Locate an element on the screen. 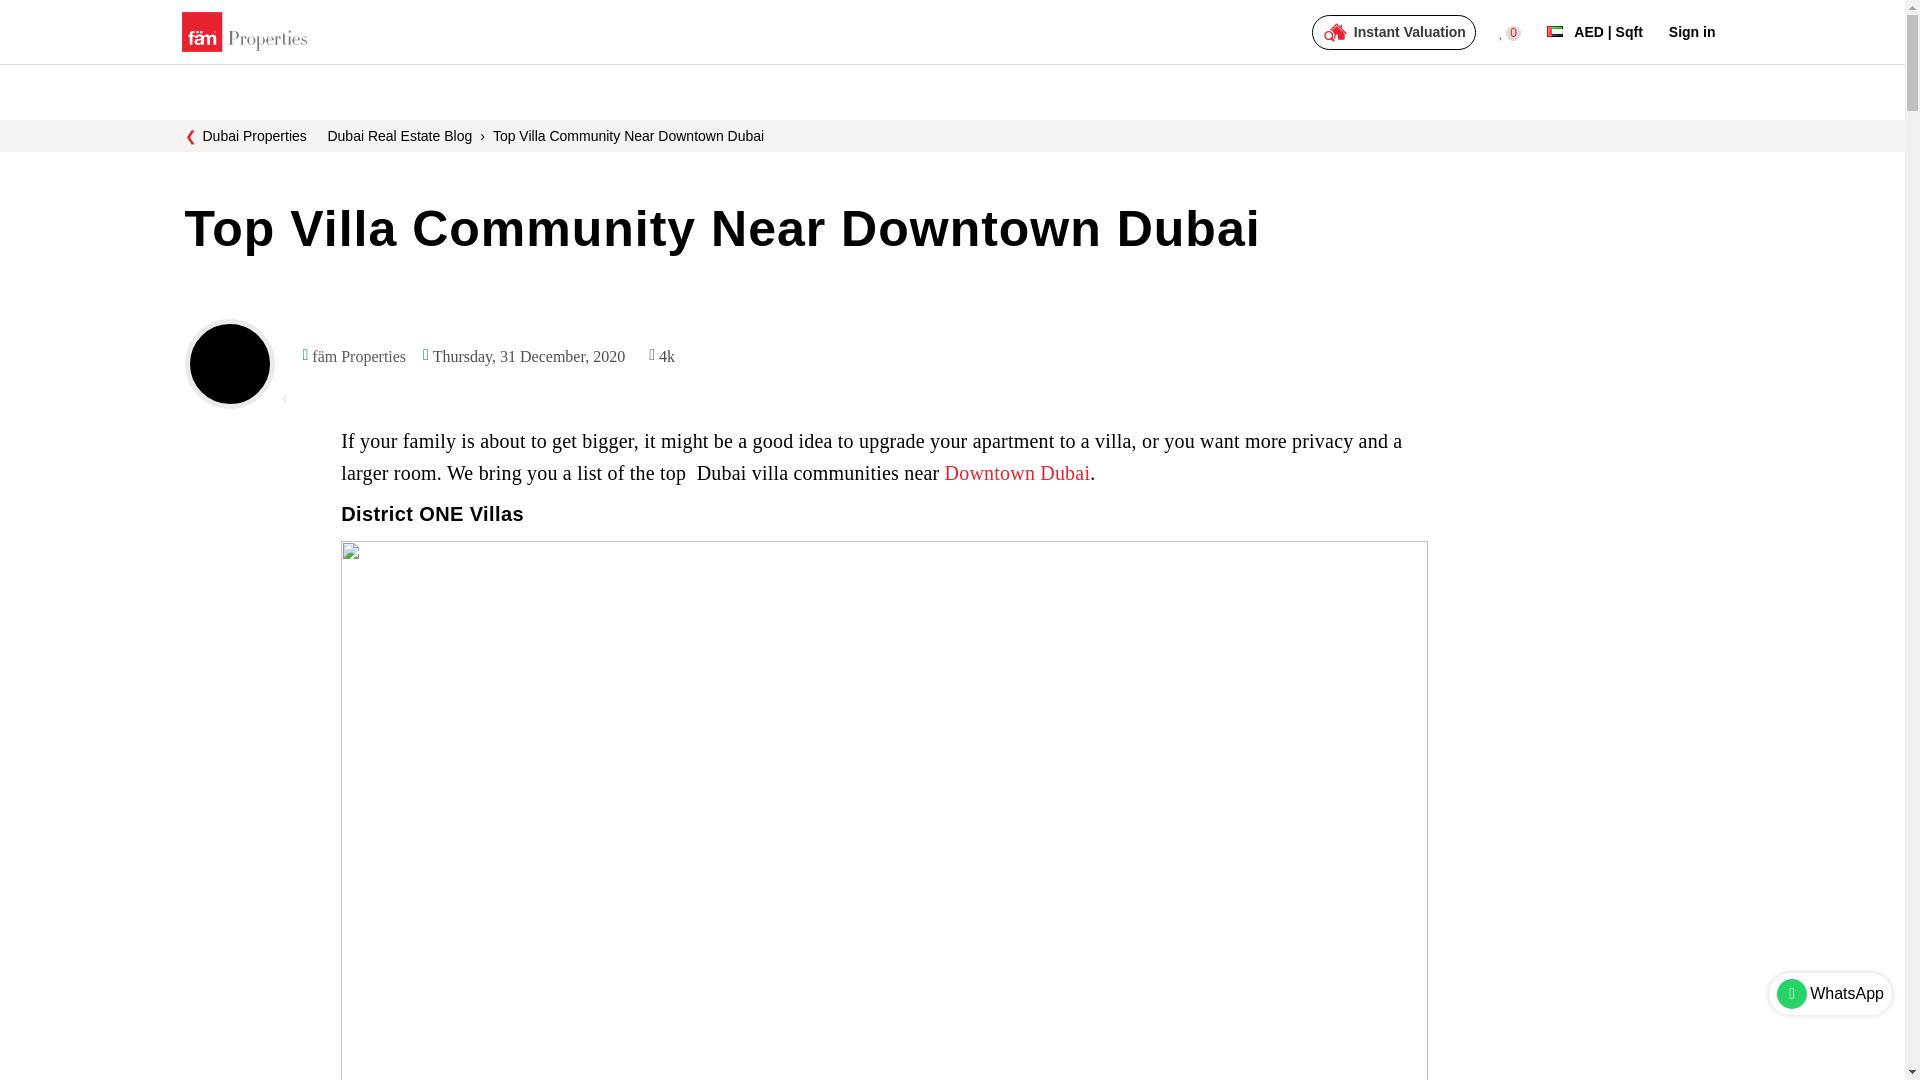  Instant Valuation is located at coordinates (1394, 32).